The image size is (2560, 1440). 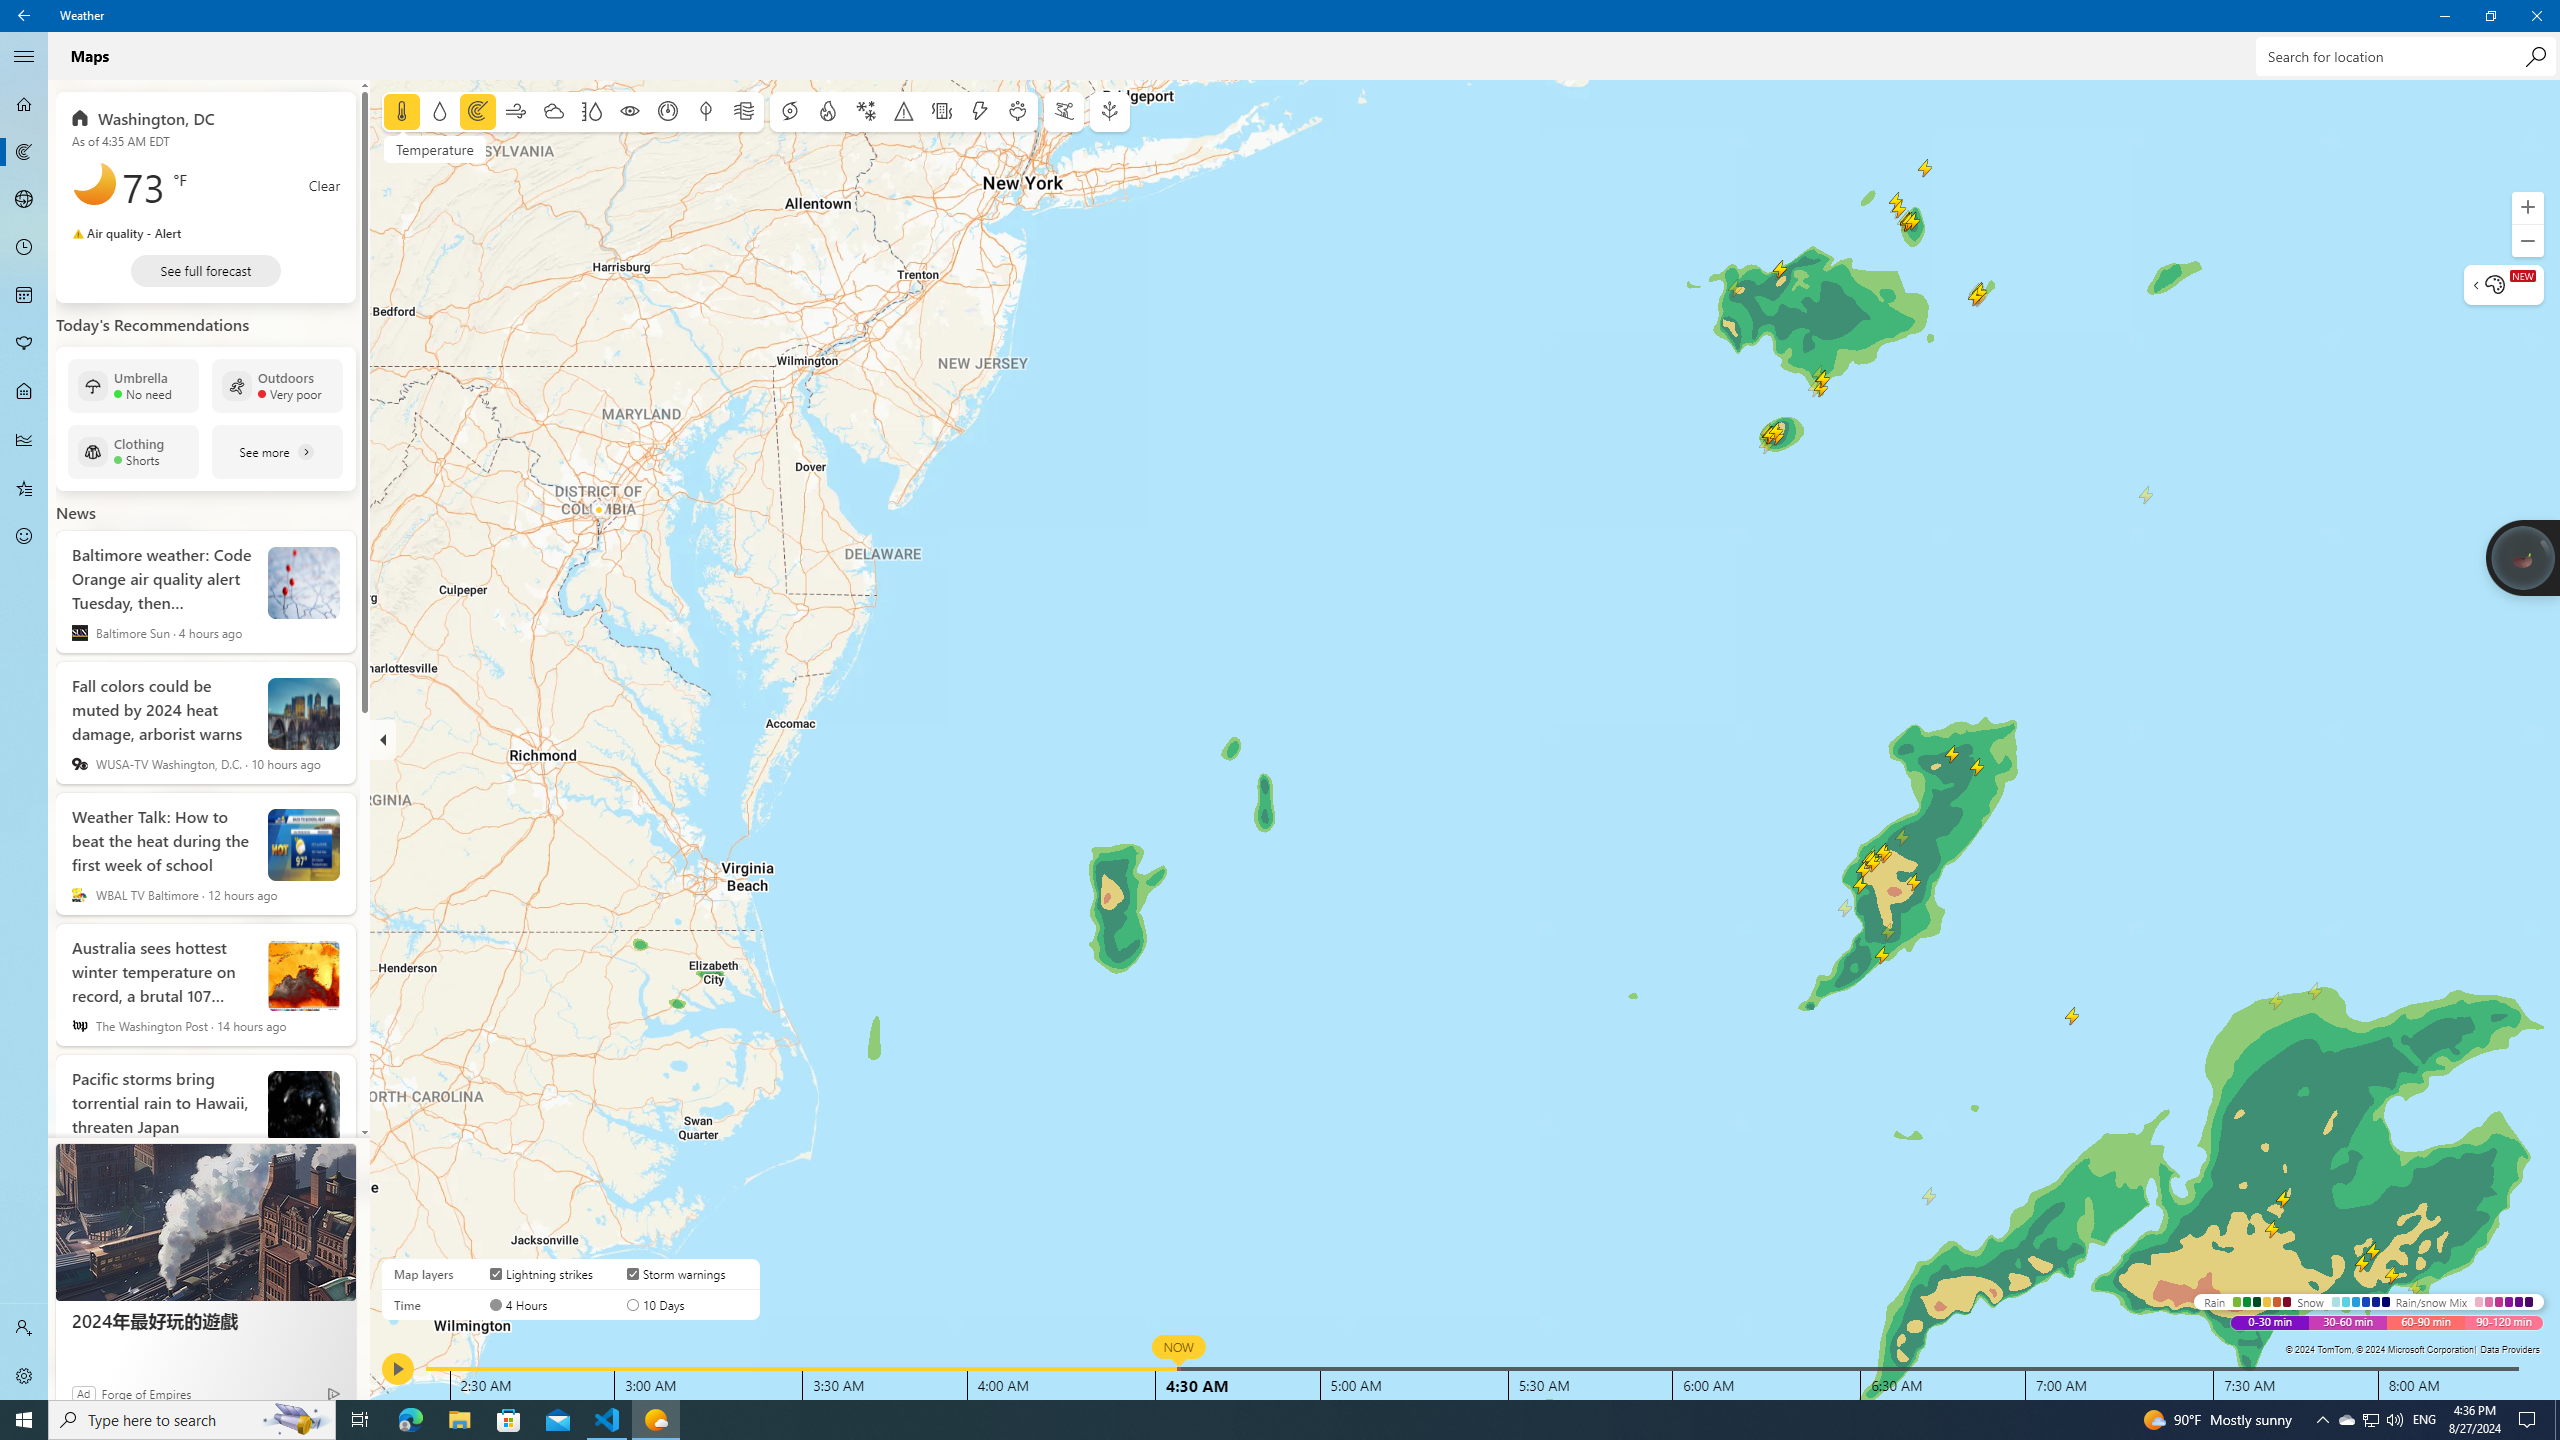 I want to click on Monthly Forecast - Not Selected, so click(x=2536, y=56).